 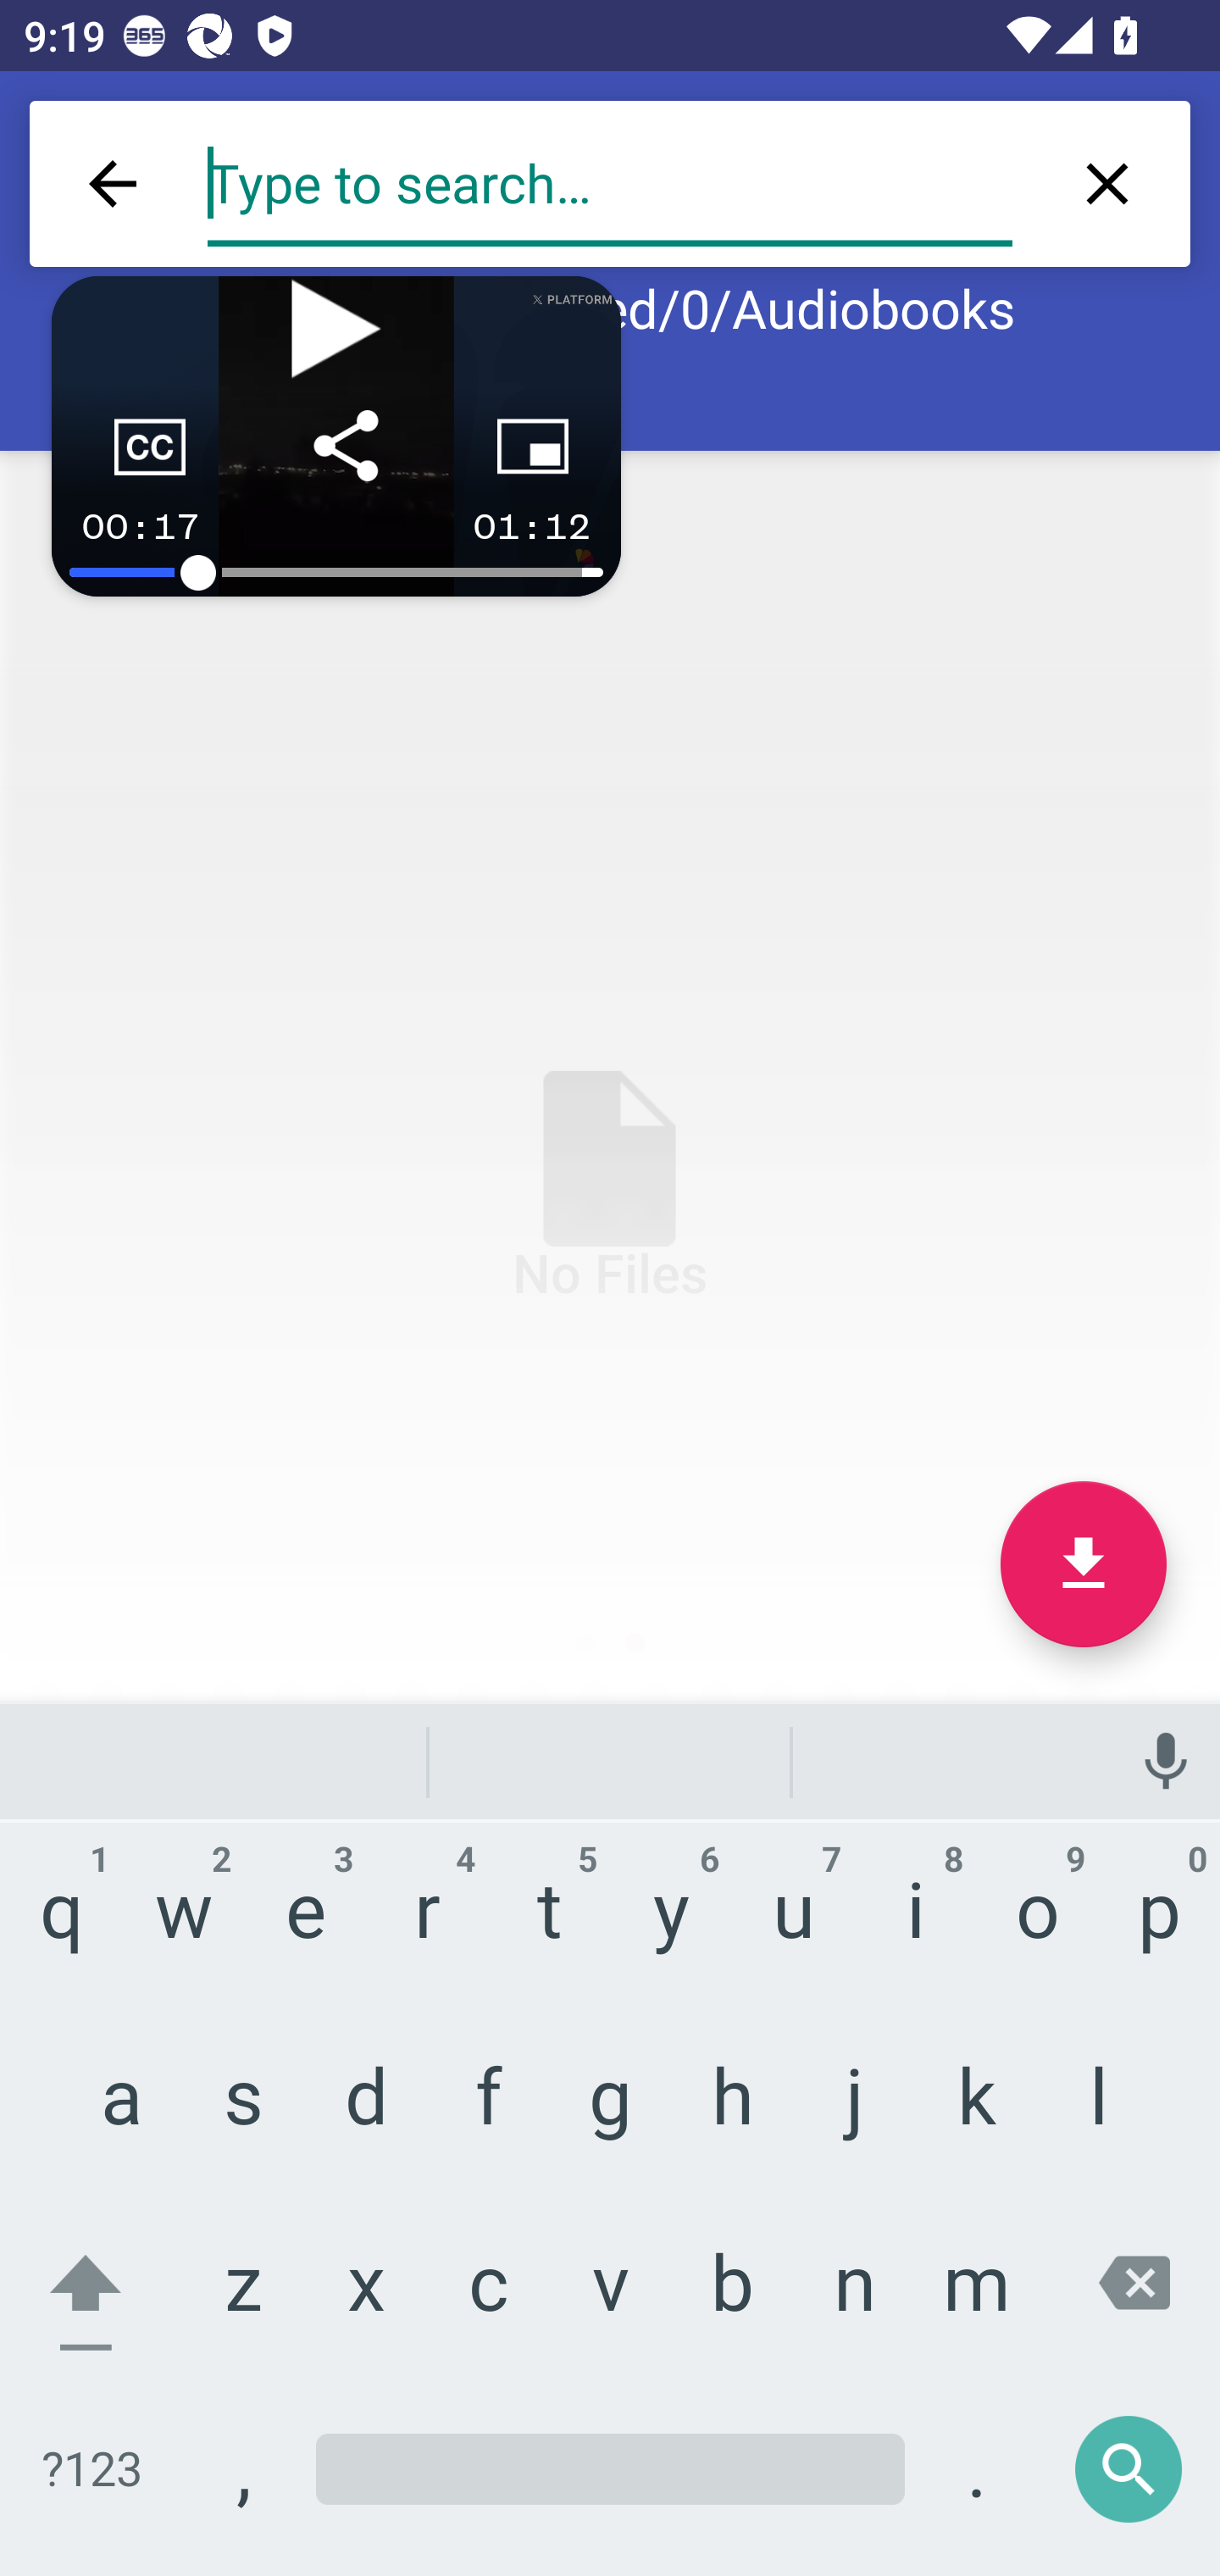 What do you see at coordinates (610, 184) in the screenshot?
I see `Type to search…` at bounding box center [610, 184].